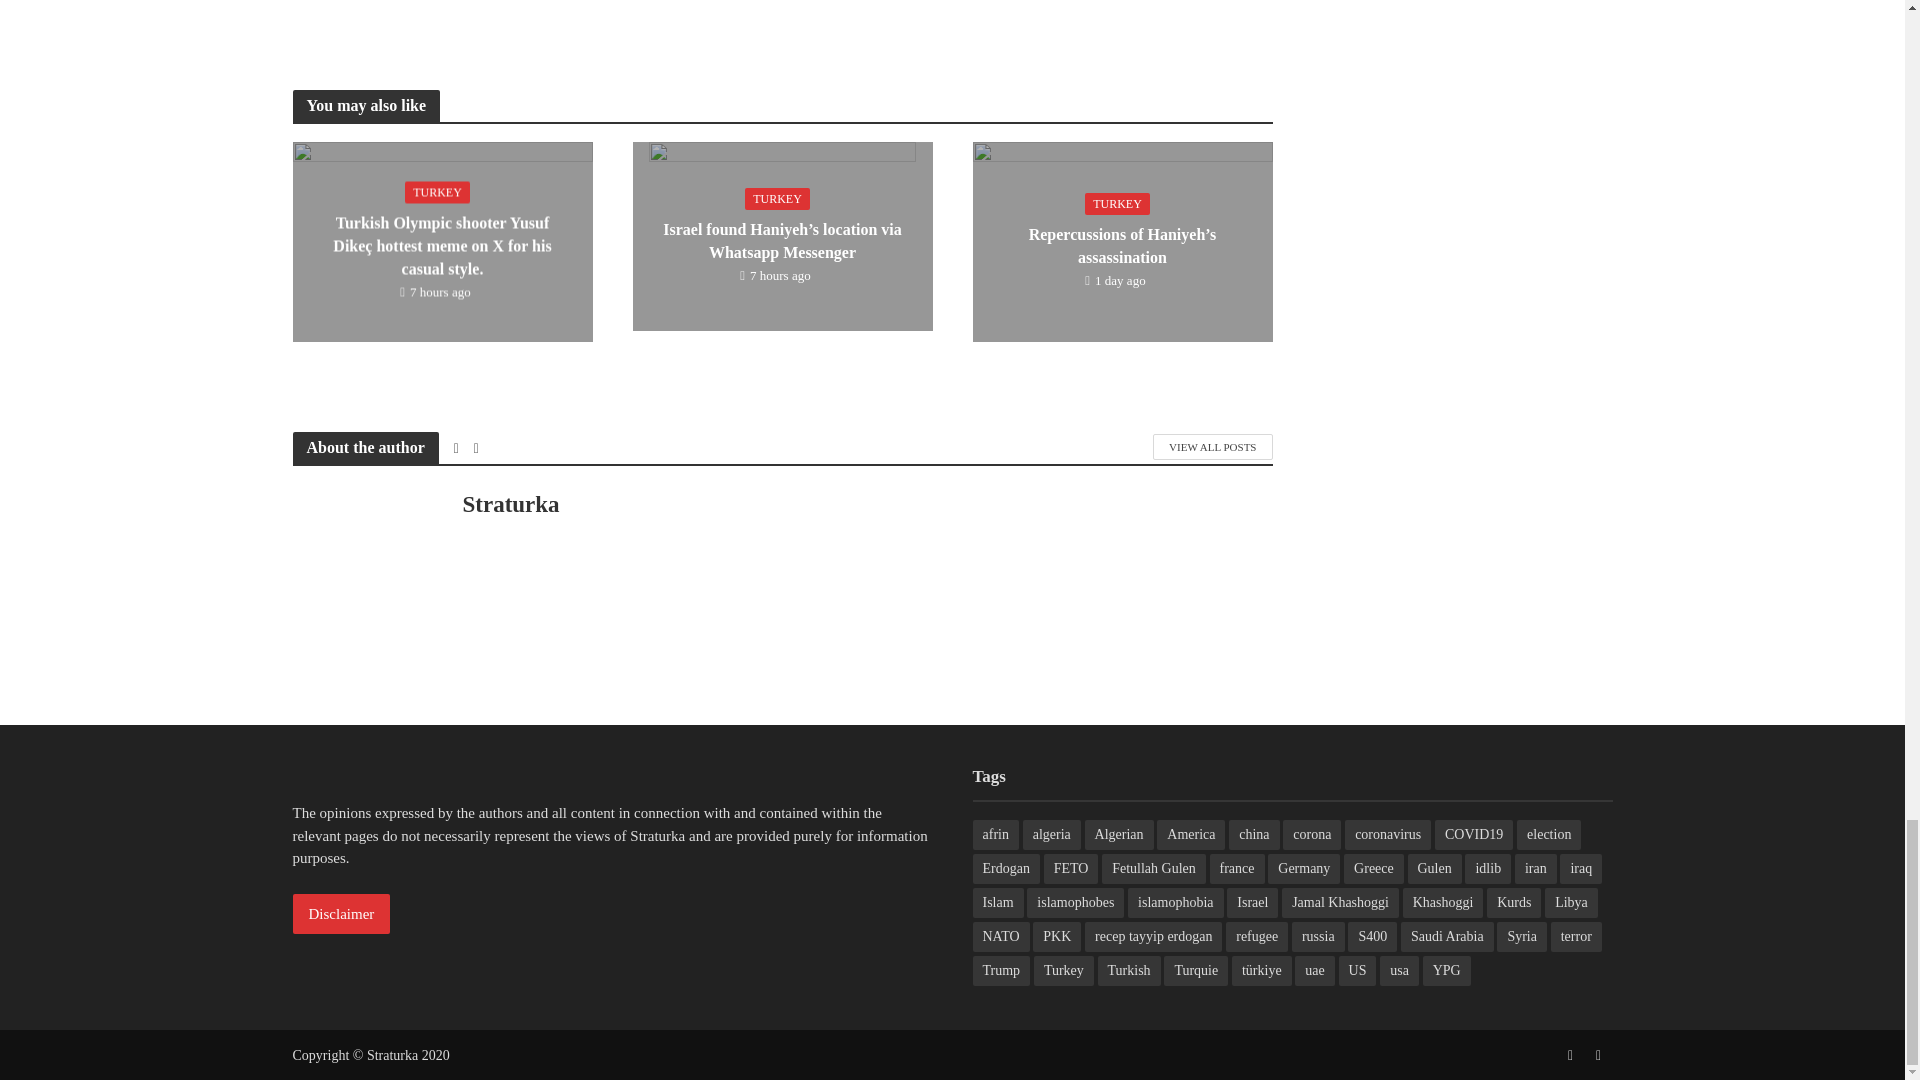 The width and height of the screenshot is (1920, 1080). Describe the element at coordinates (1212, 447) in the screenshot. I see `VIEW ALL POSTS` at that location.